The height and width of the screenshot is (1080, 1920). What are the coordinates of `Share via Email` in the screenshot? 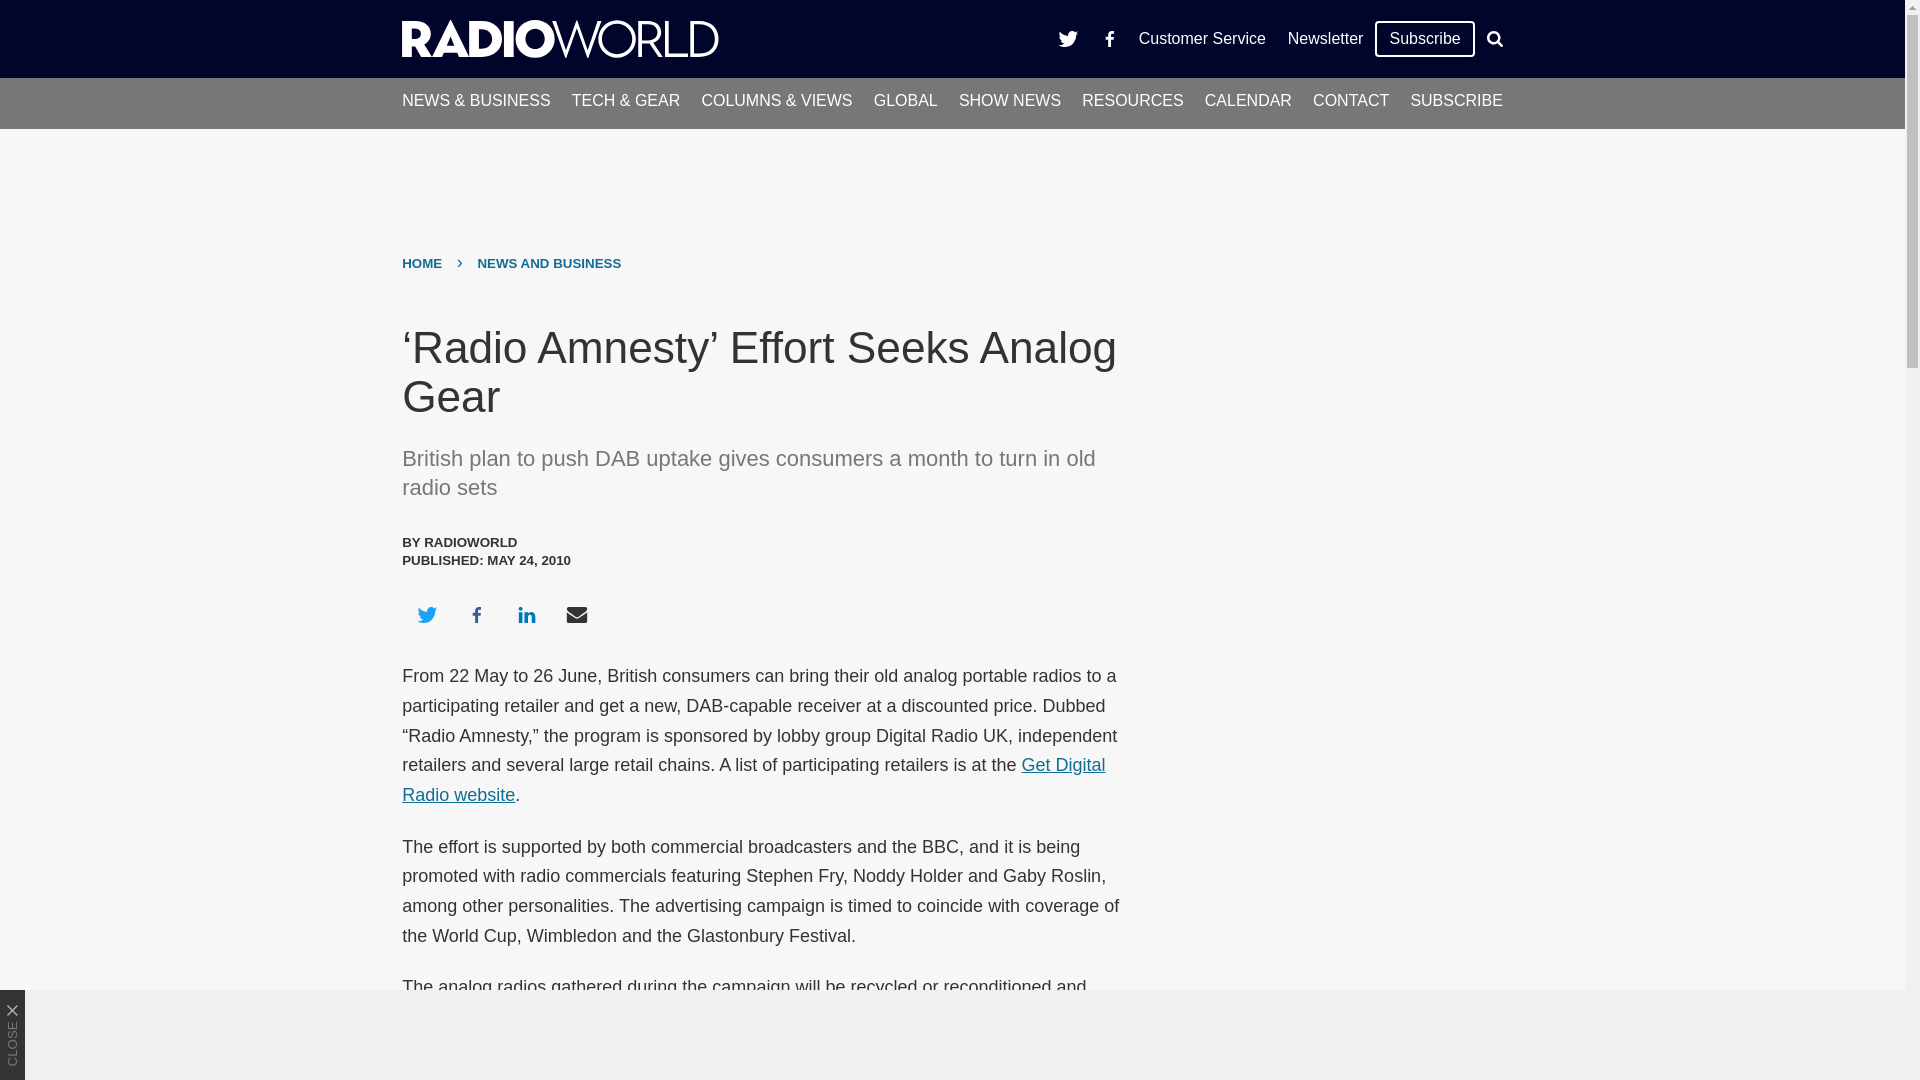 It's located at (577, 614).